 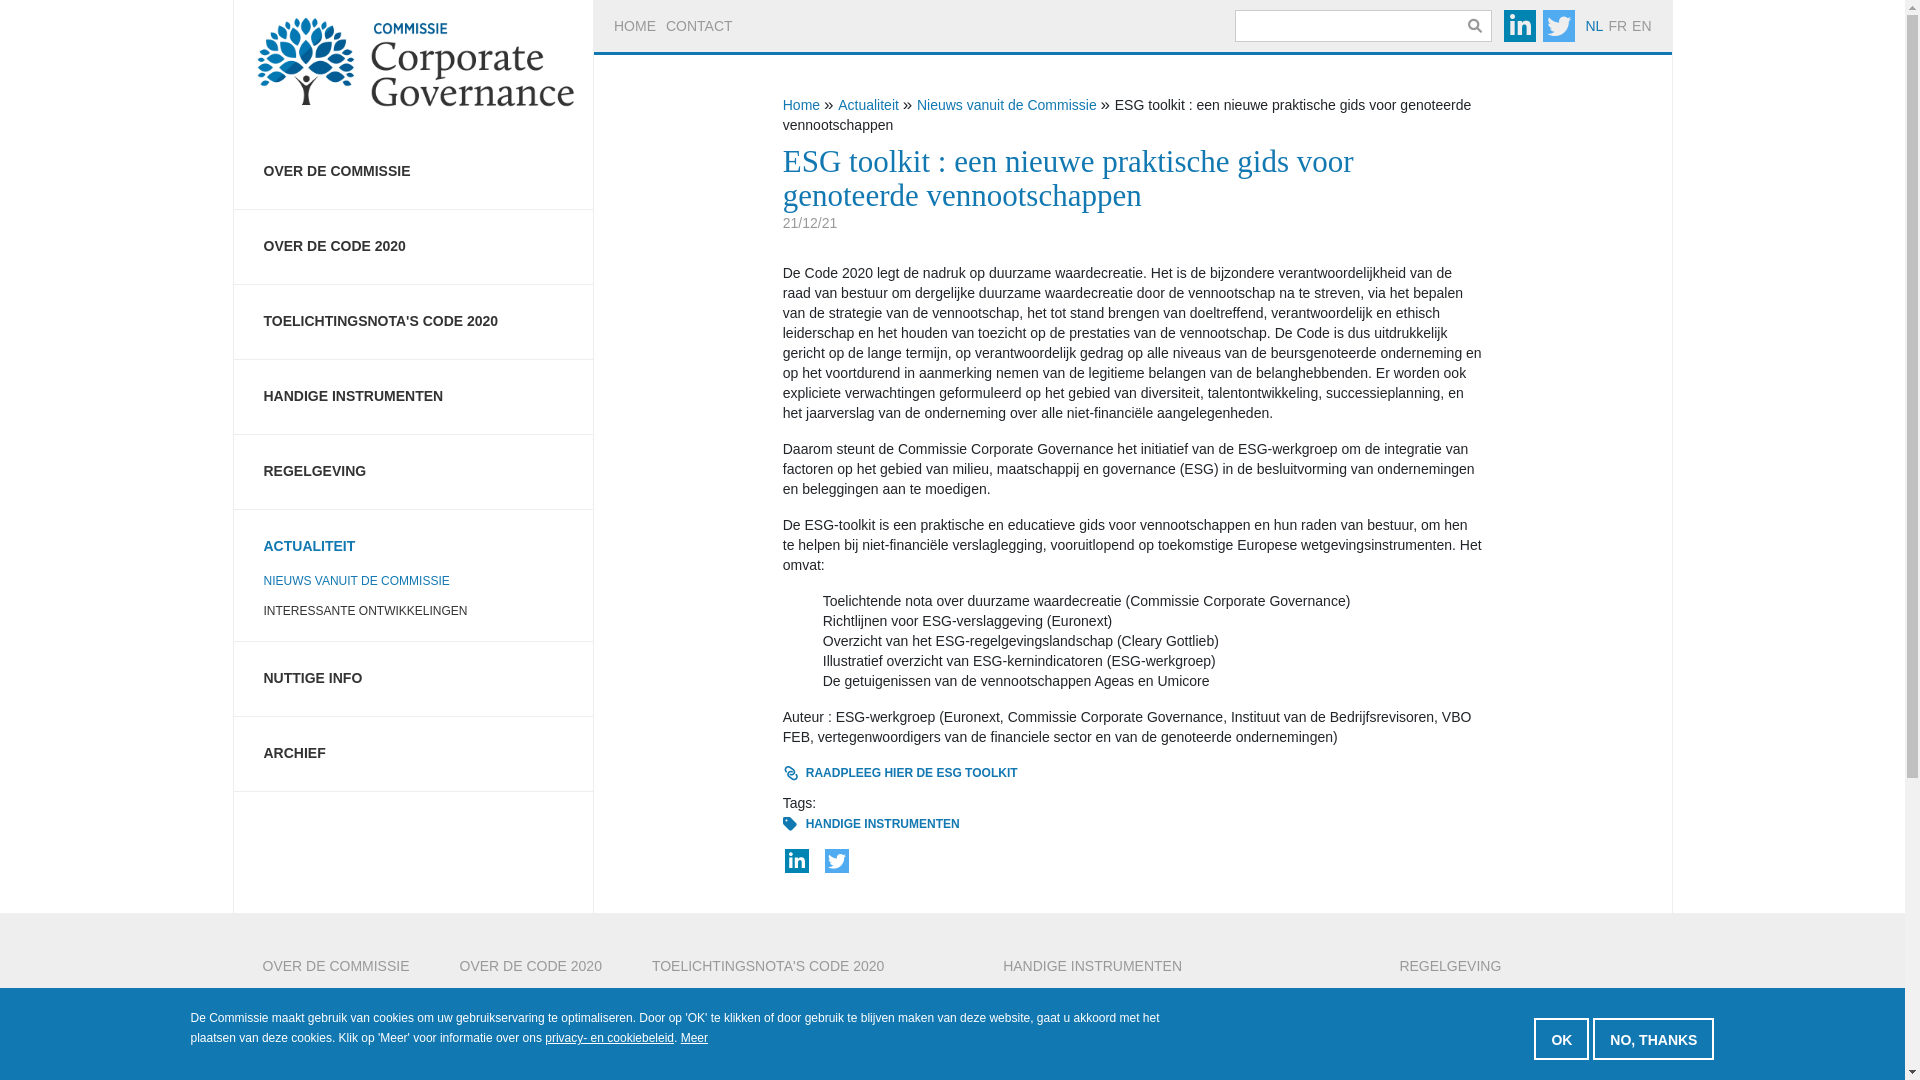 What do you see at coordinates (802, 105) in the screenshot?
I see `Home` at bounding box center [802, 105].